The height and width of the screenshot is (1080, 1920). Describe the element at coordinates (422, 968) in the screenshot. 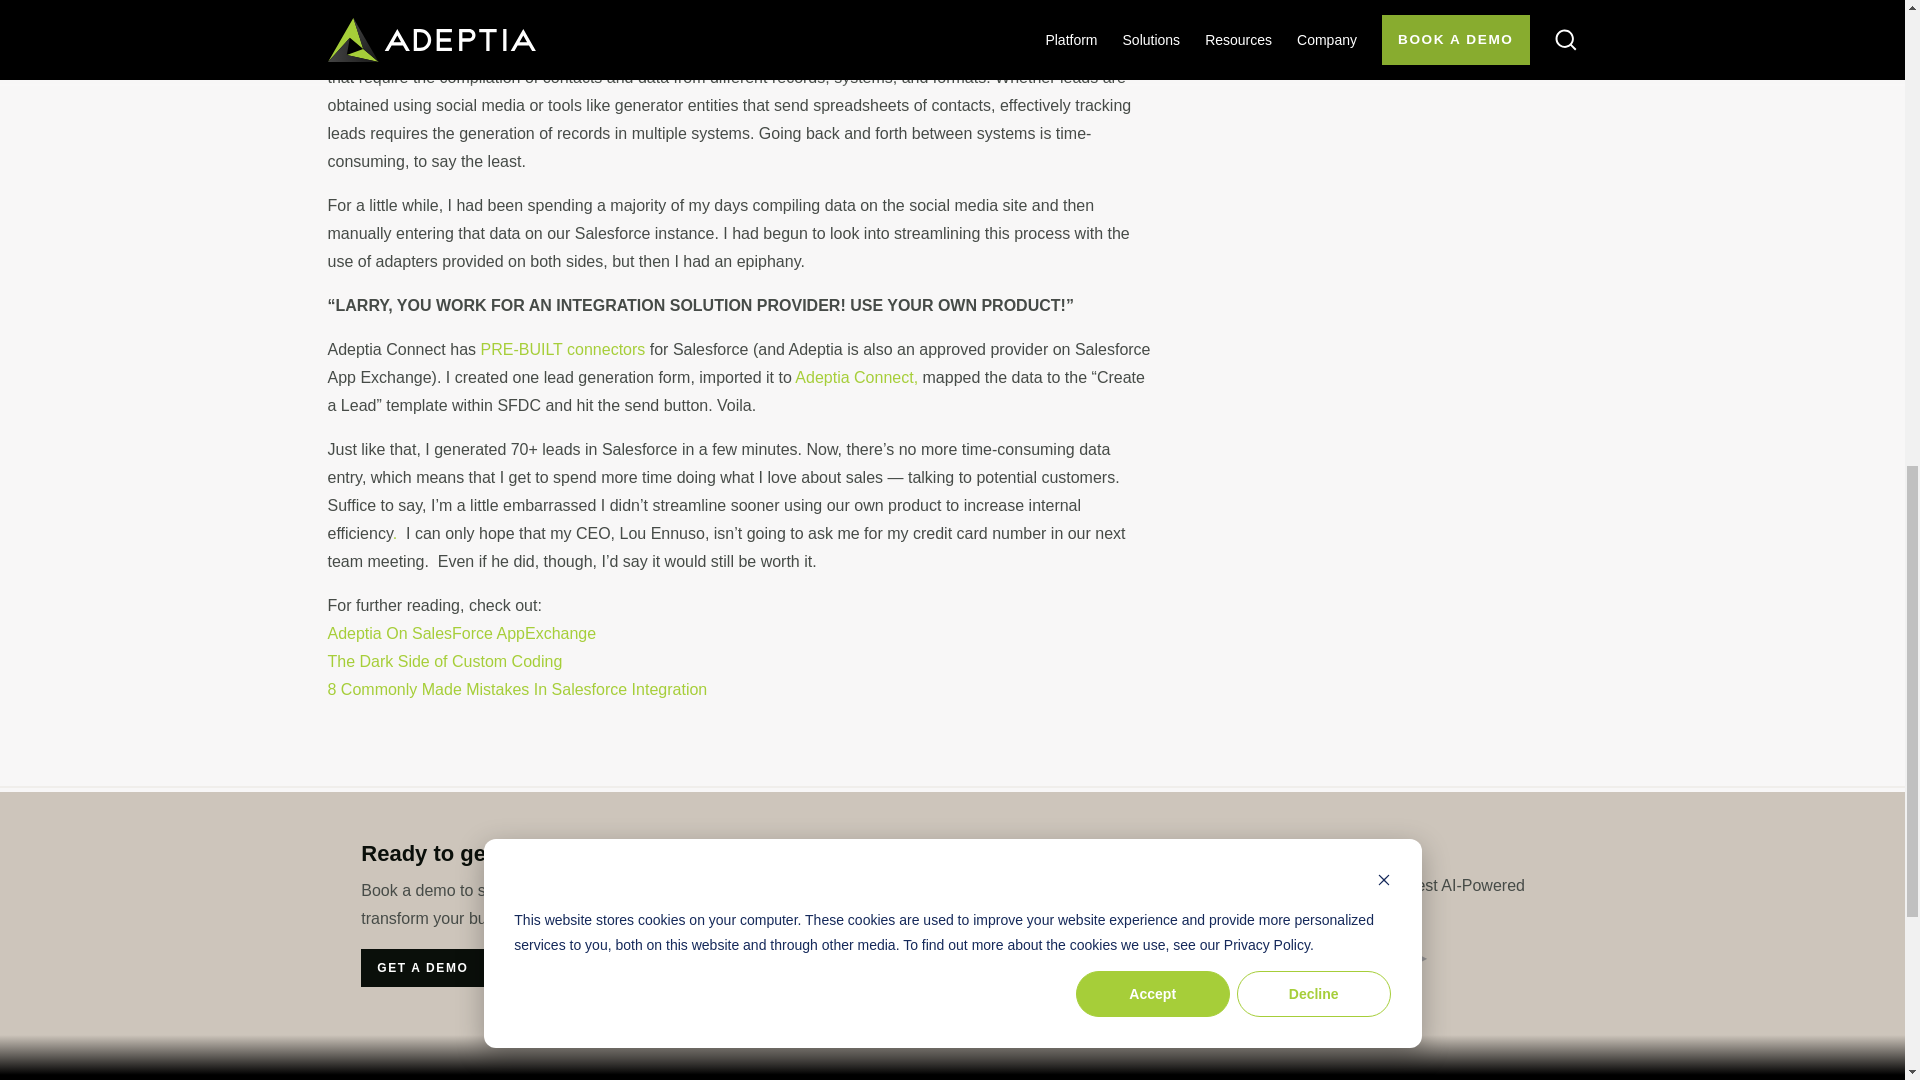

I see `Get a Demo` at that location.